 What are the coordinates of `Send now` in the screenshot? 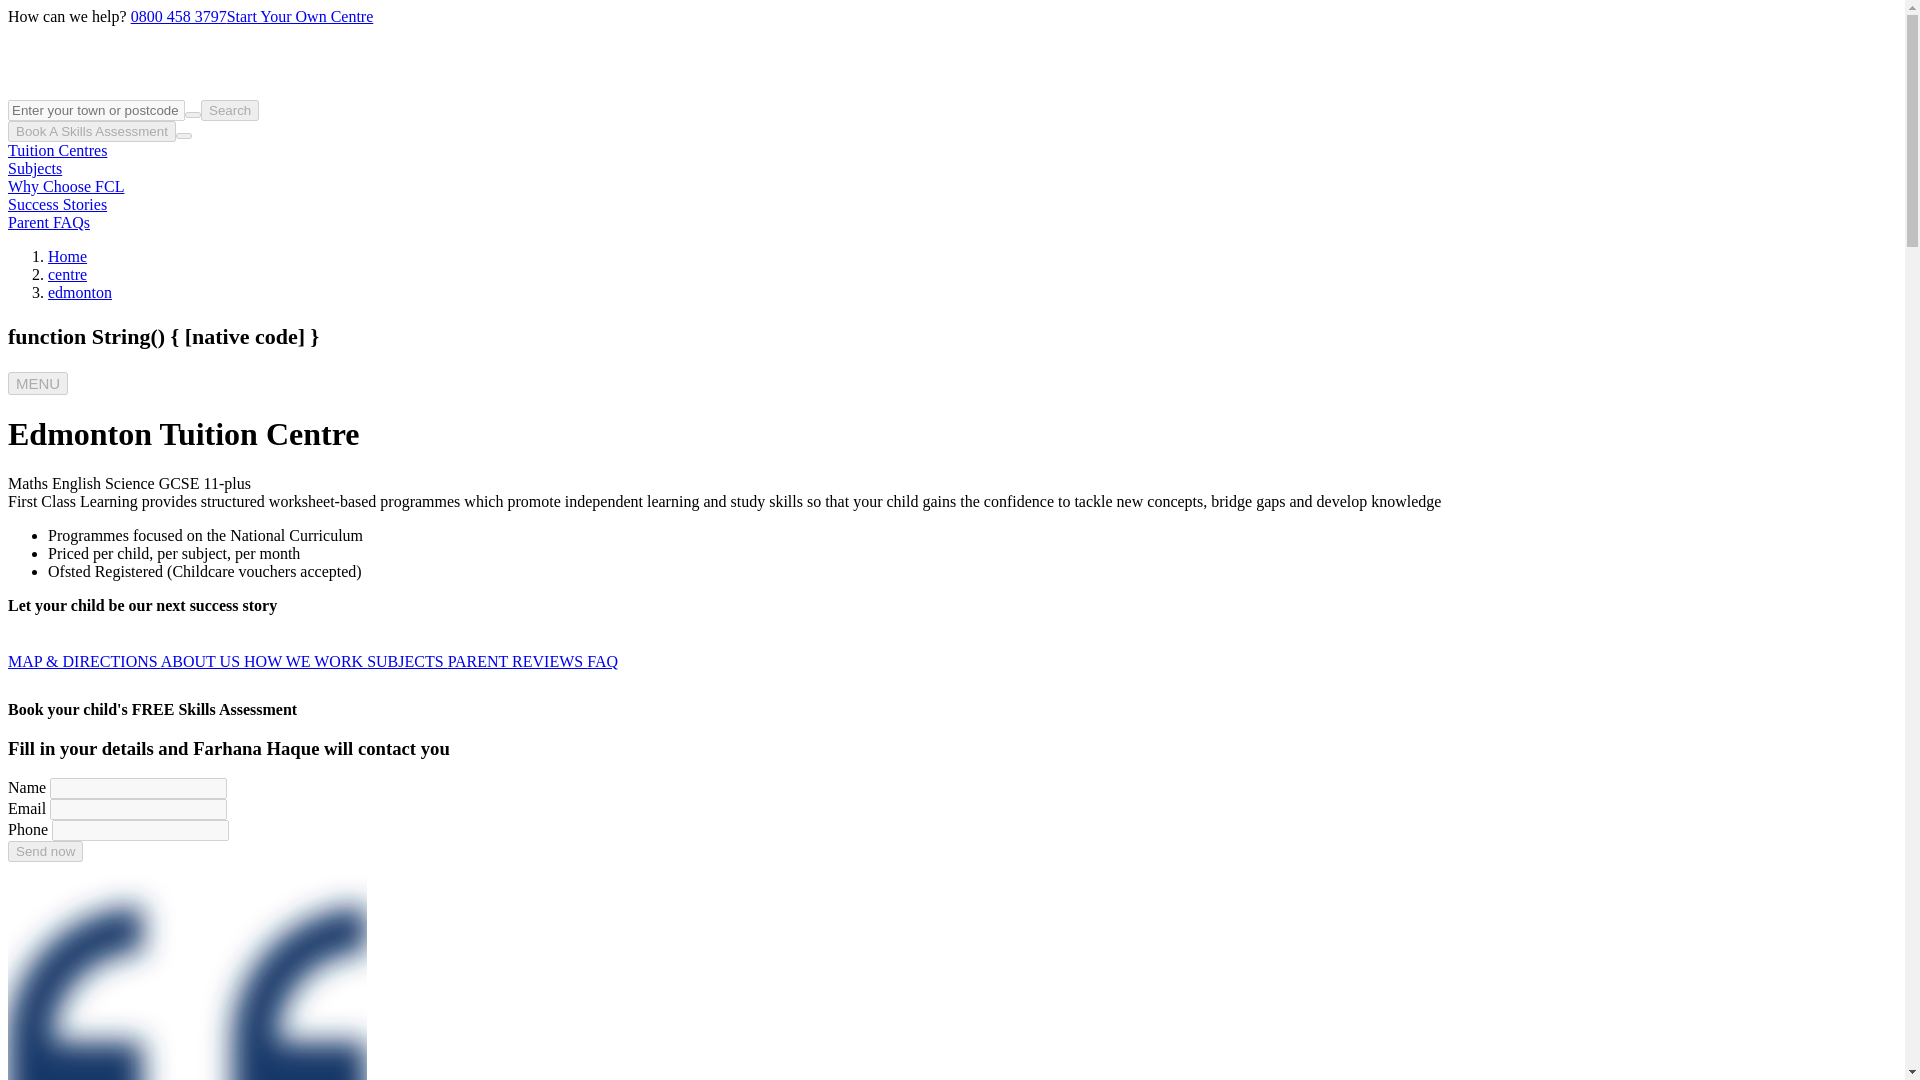 It's located at (44, 851).